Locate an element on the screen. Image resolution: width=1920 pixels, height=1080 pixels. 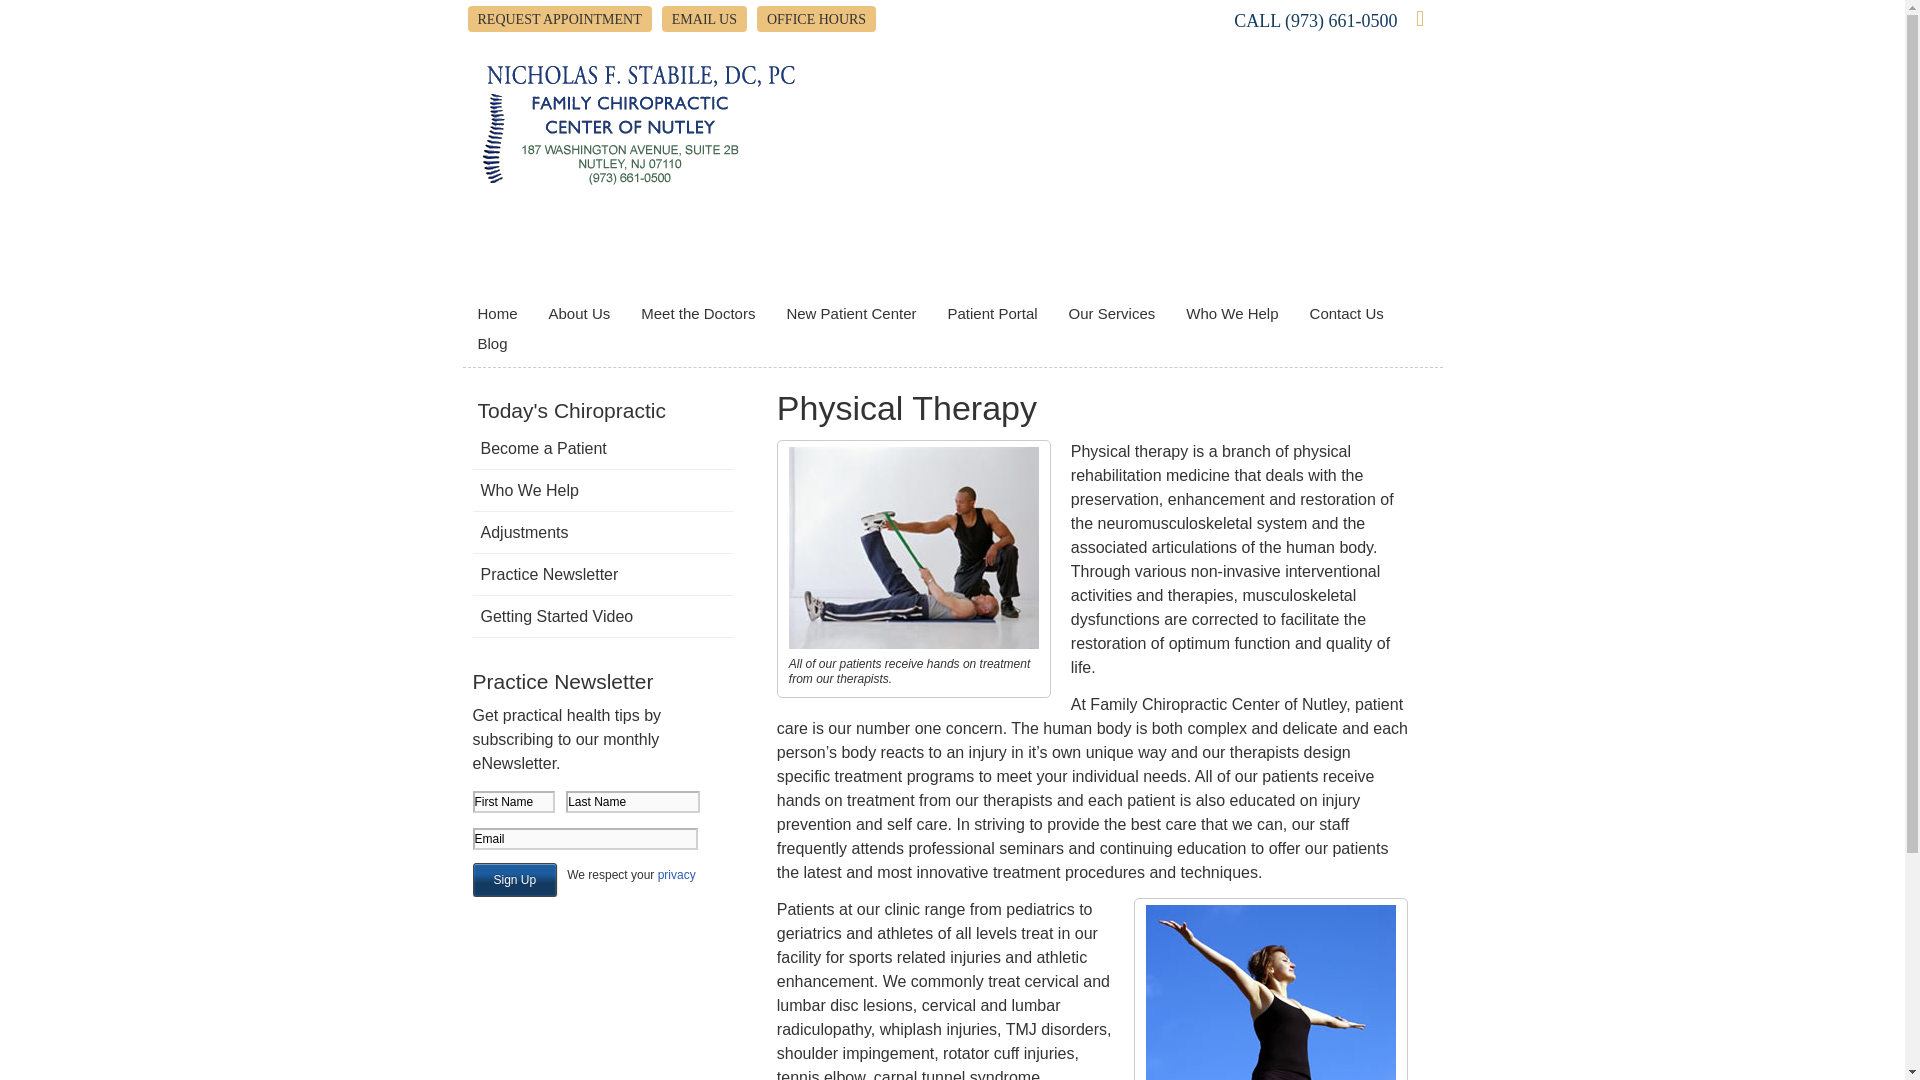
Family Chiropractic Center of Nutley is located at coordinates (638, 181).